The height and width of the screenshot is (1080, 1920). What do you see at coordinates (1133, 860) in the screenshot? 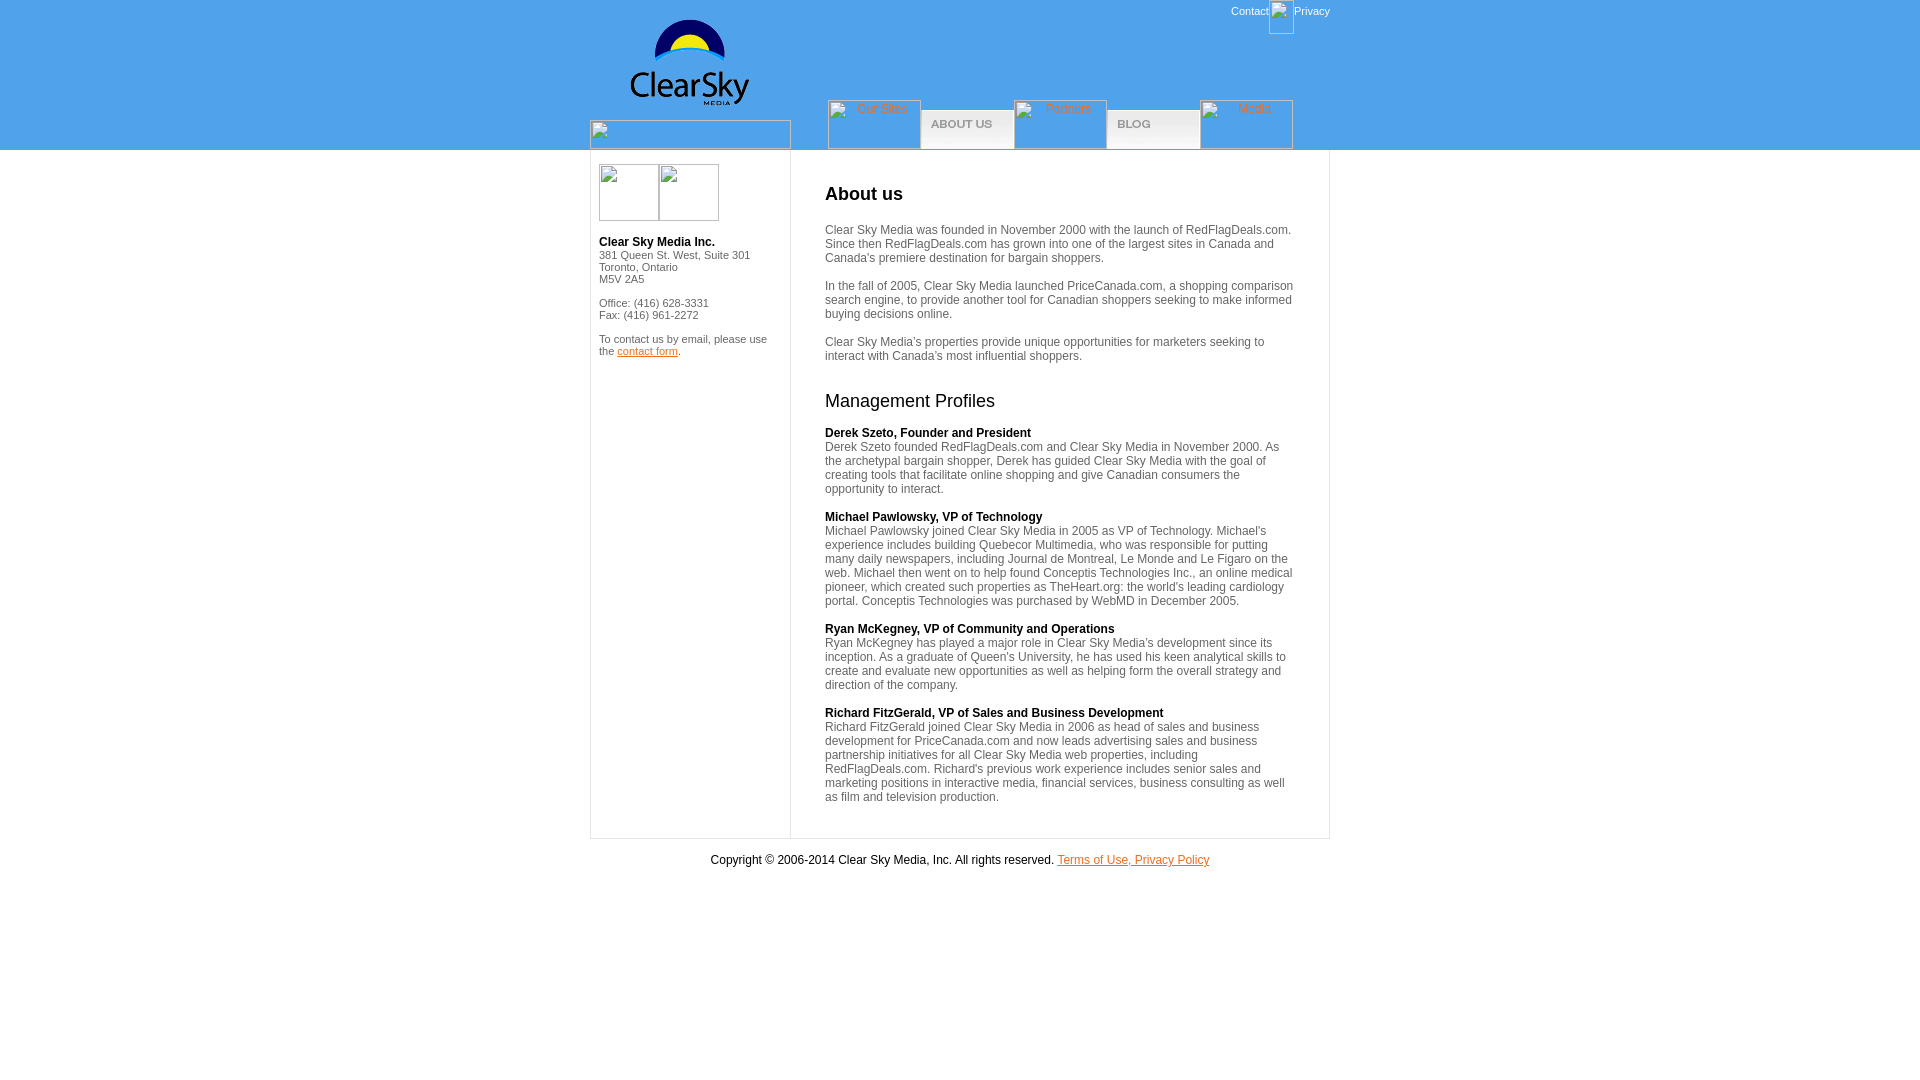
I see `Terms of Use, Privacy Policy` at bounding box center [1133, 860].